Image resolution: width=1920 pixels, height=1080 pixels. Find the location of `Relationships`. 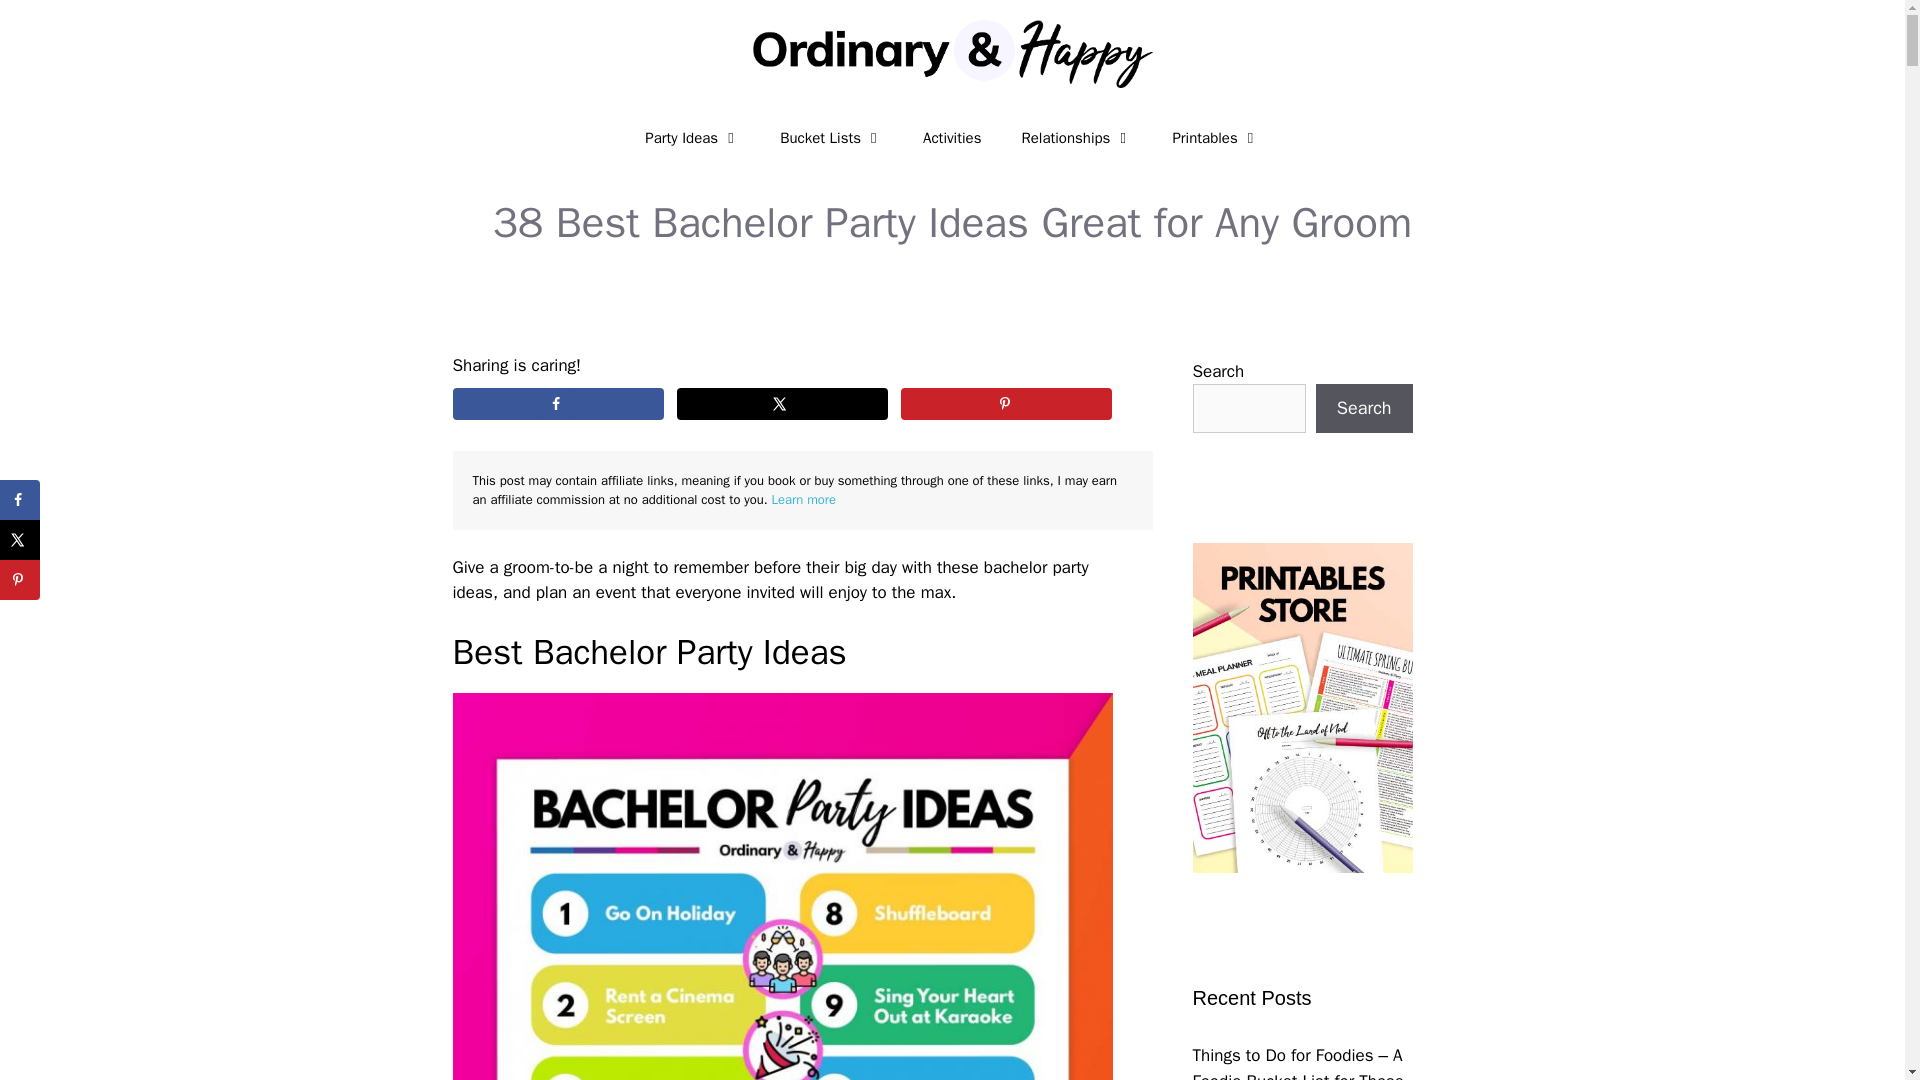

Relationships is located at coordinates (1076, 138).